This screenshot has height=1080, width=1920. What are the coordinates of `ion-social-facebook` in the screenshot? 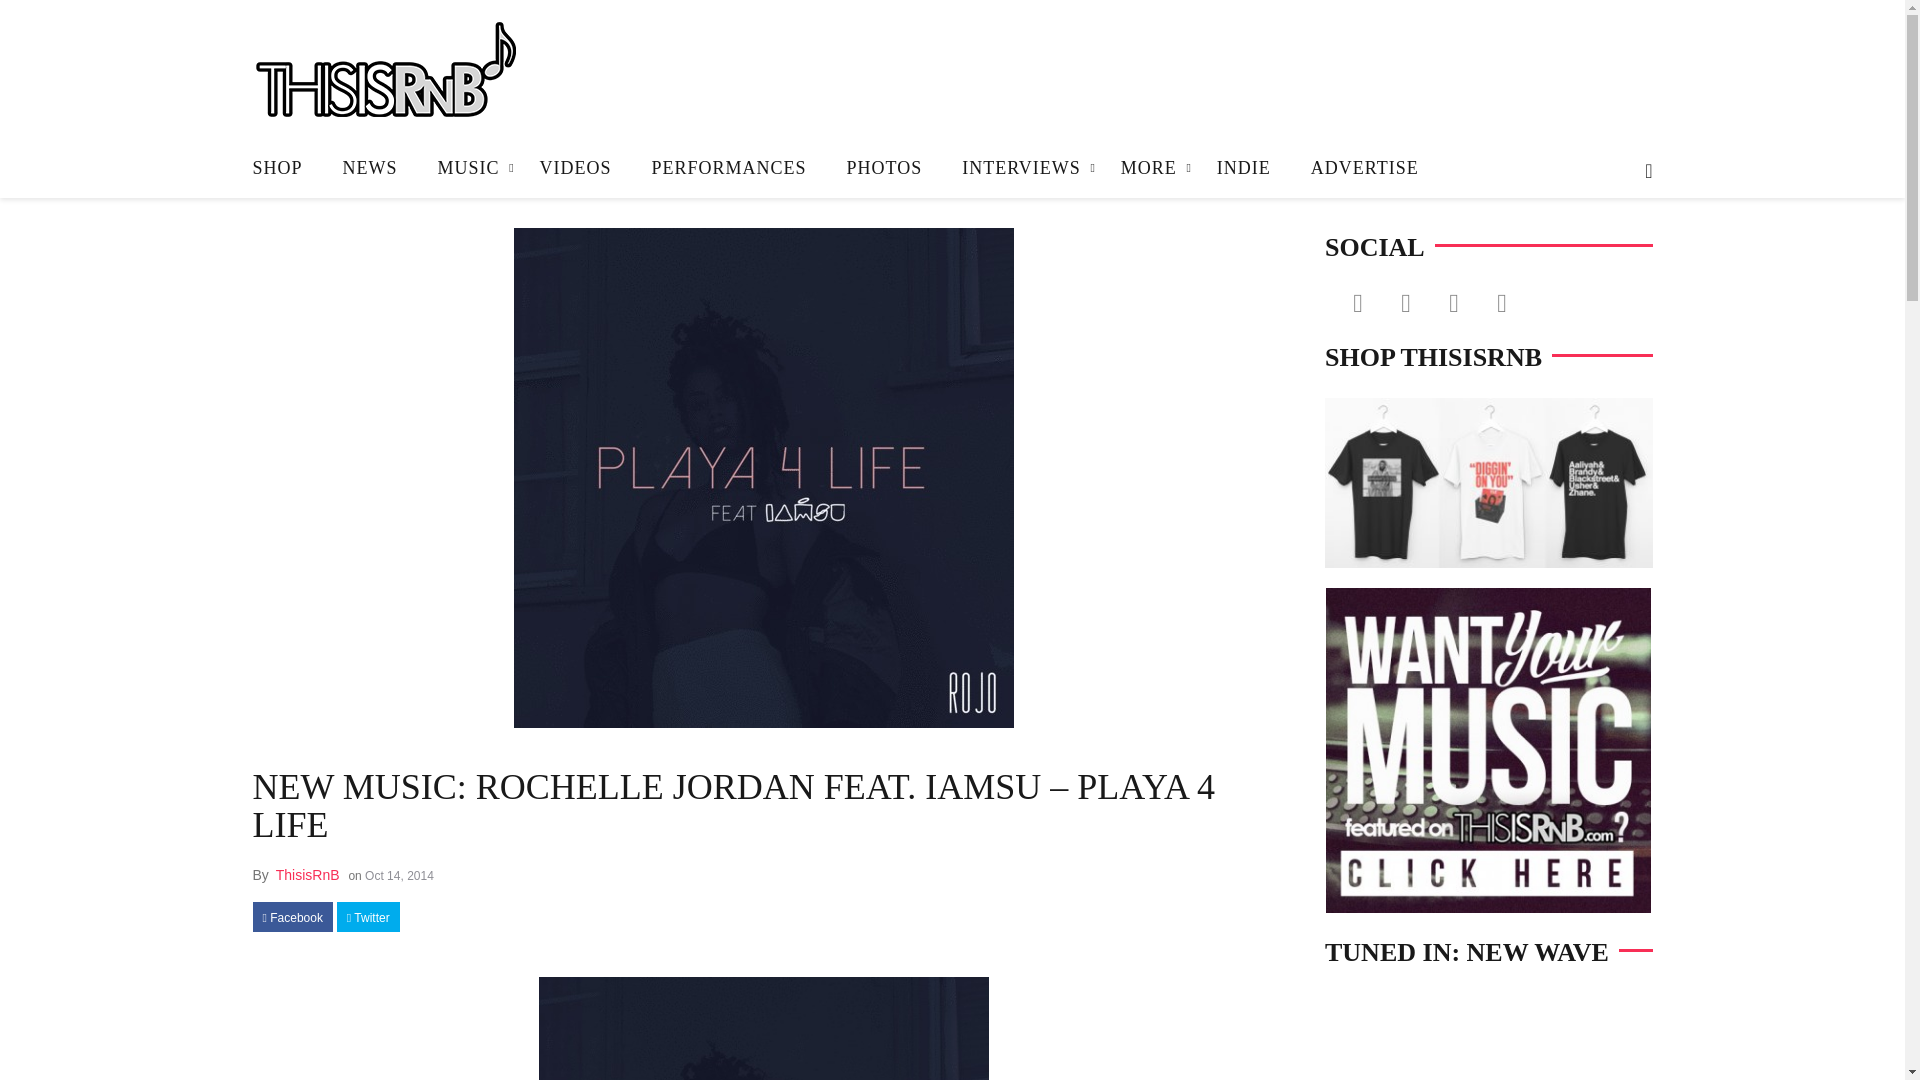 It's located at (1357, 302).